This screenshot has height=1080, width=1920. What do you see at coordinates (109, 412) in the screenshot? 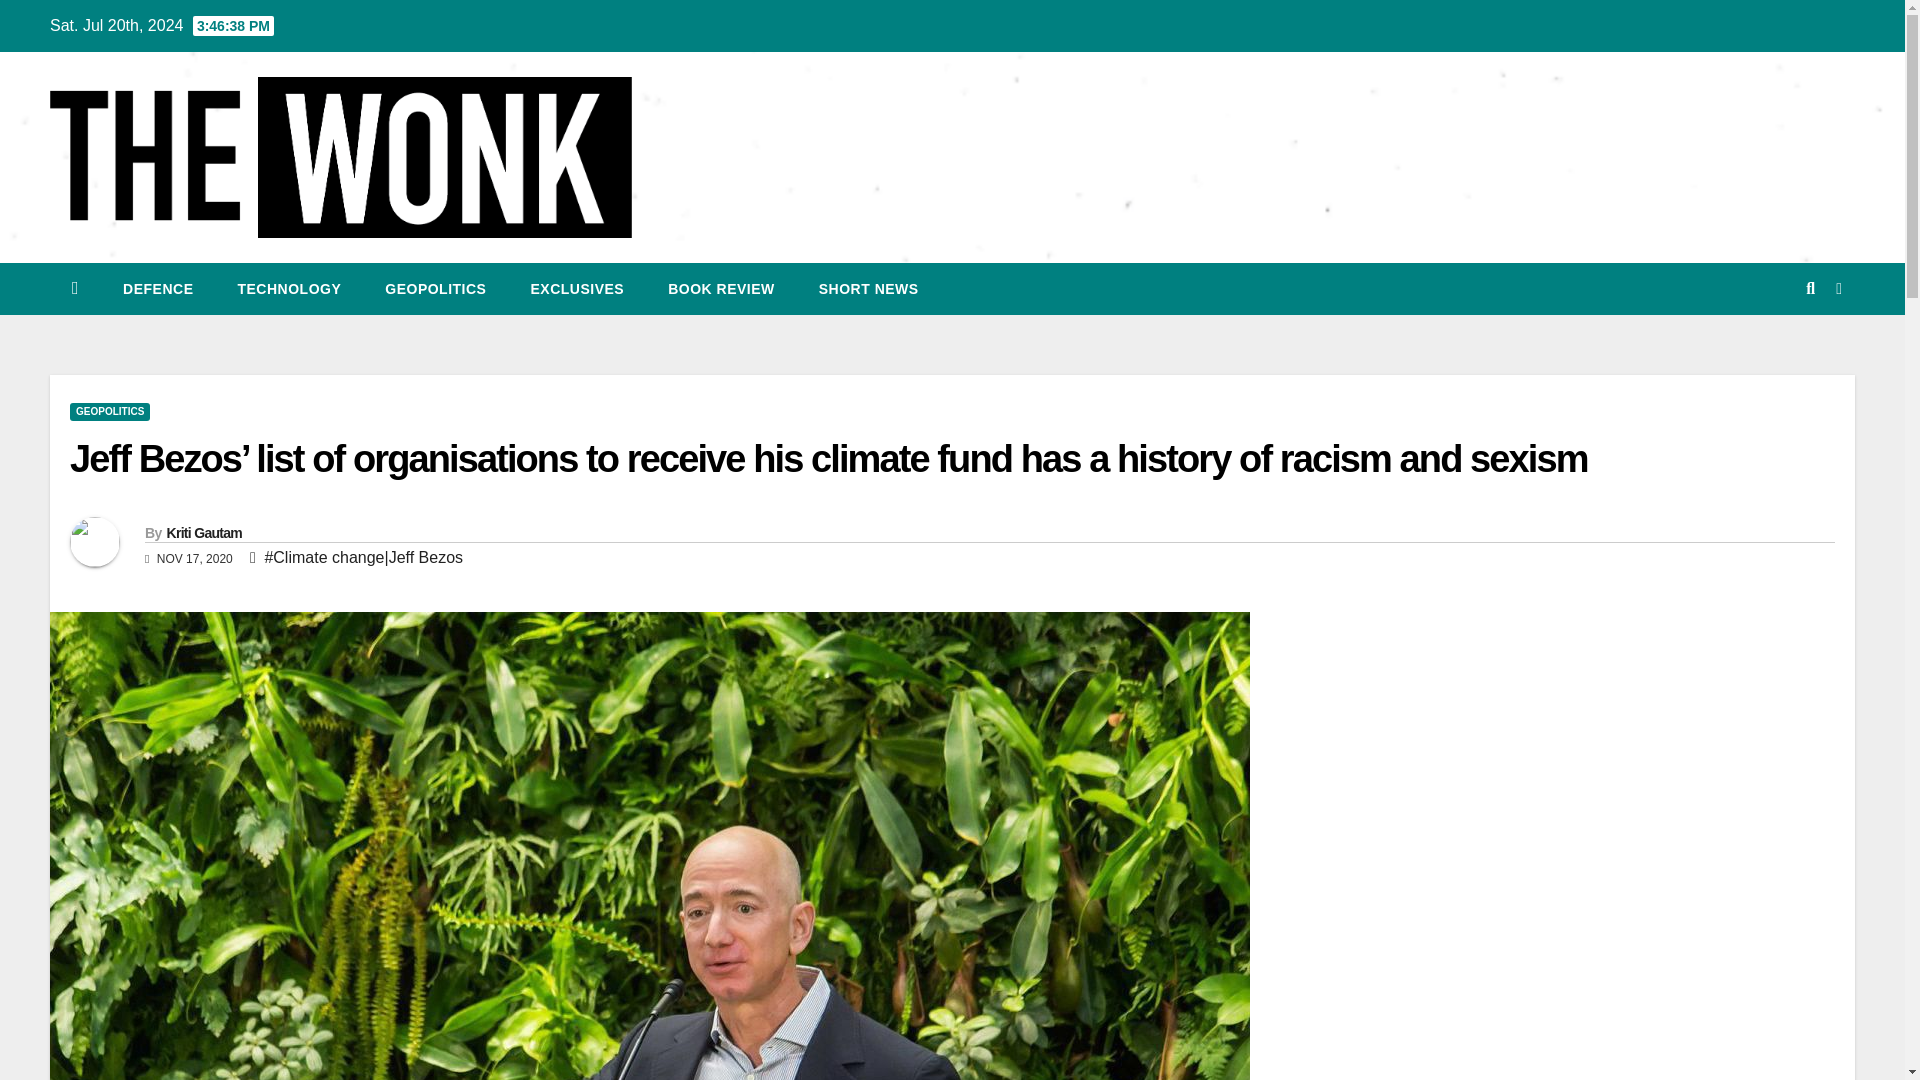
I see `GEOPOLITICS` at bounding box center [109, 412].